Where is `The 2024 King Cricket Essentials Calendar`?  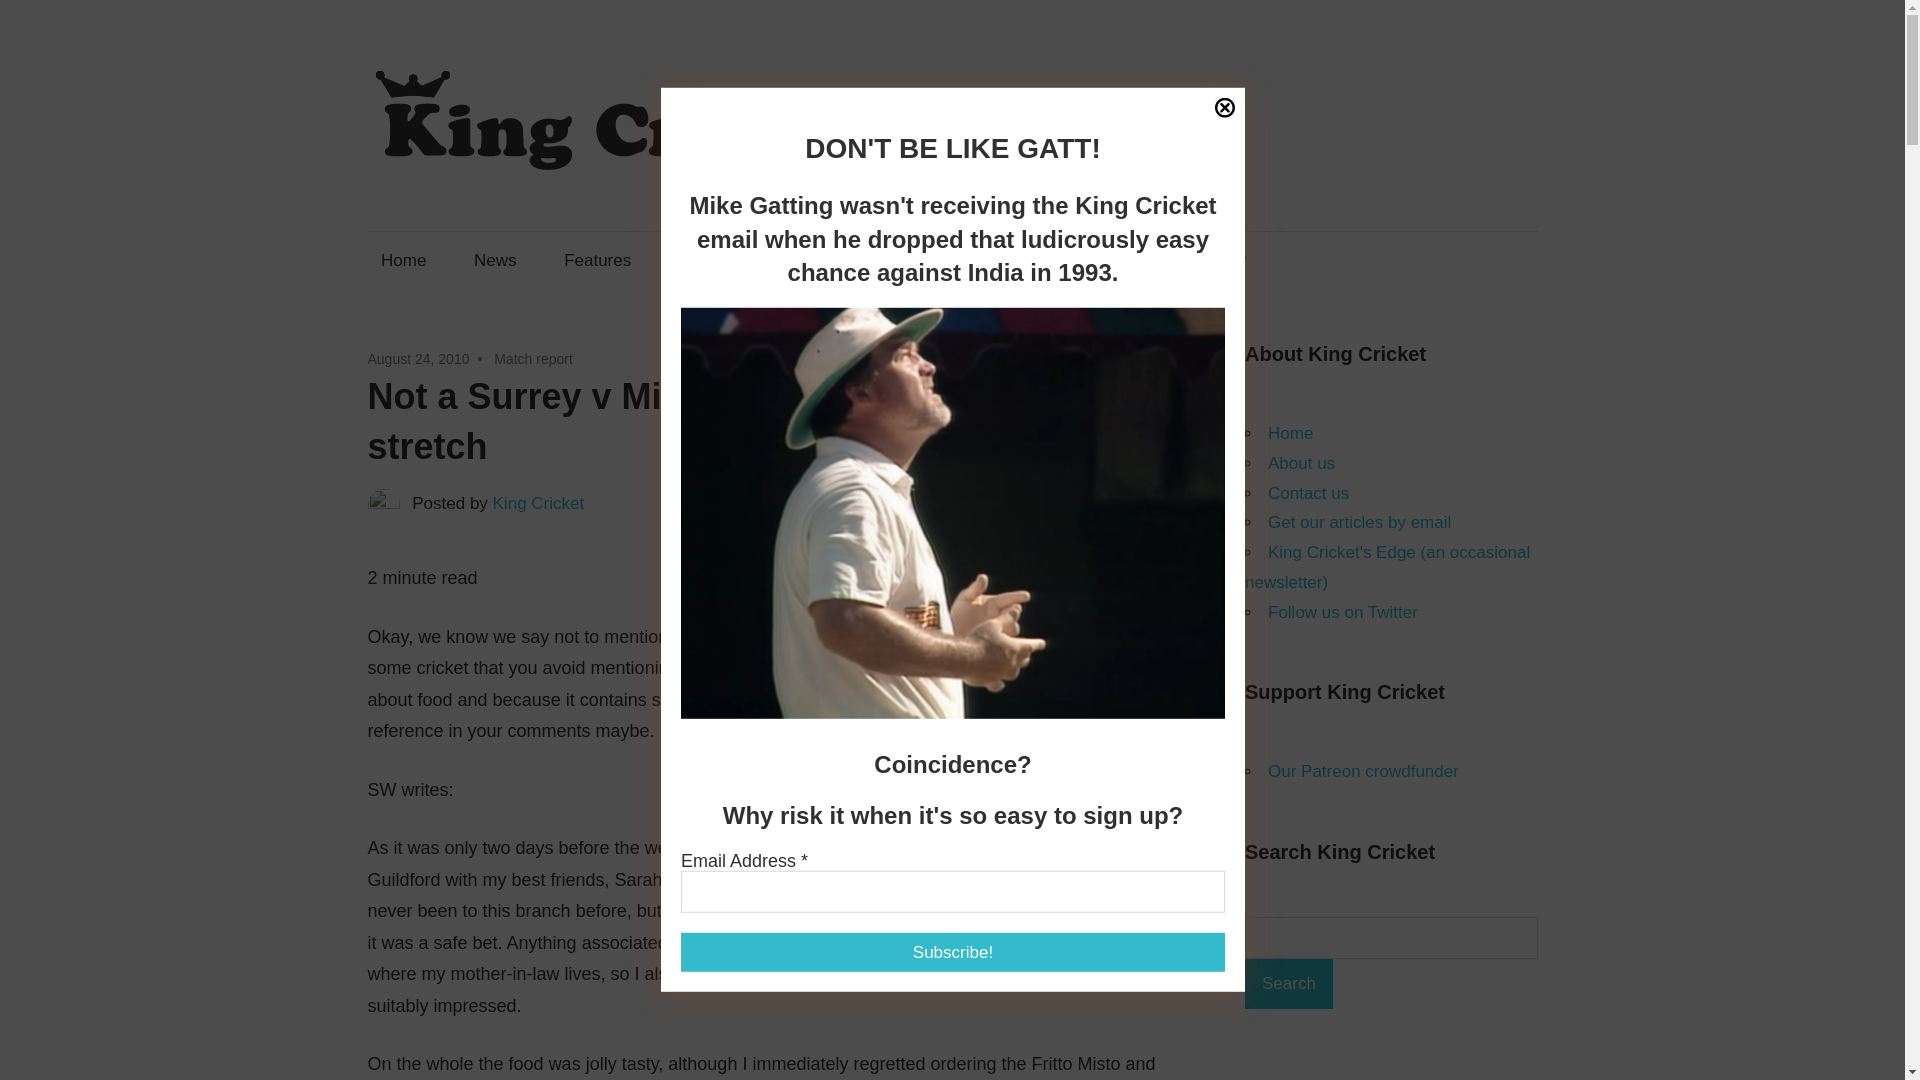
The 2024 King Cricket Essentials Calendar is located at coordinates (1084, 260).